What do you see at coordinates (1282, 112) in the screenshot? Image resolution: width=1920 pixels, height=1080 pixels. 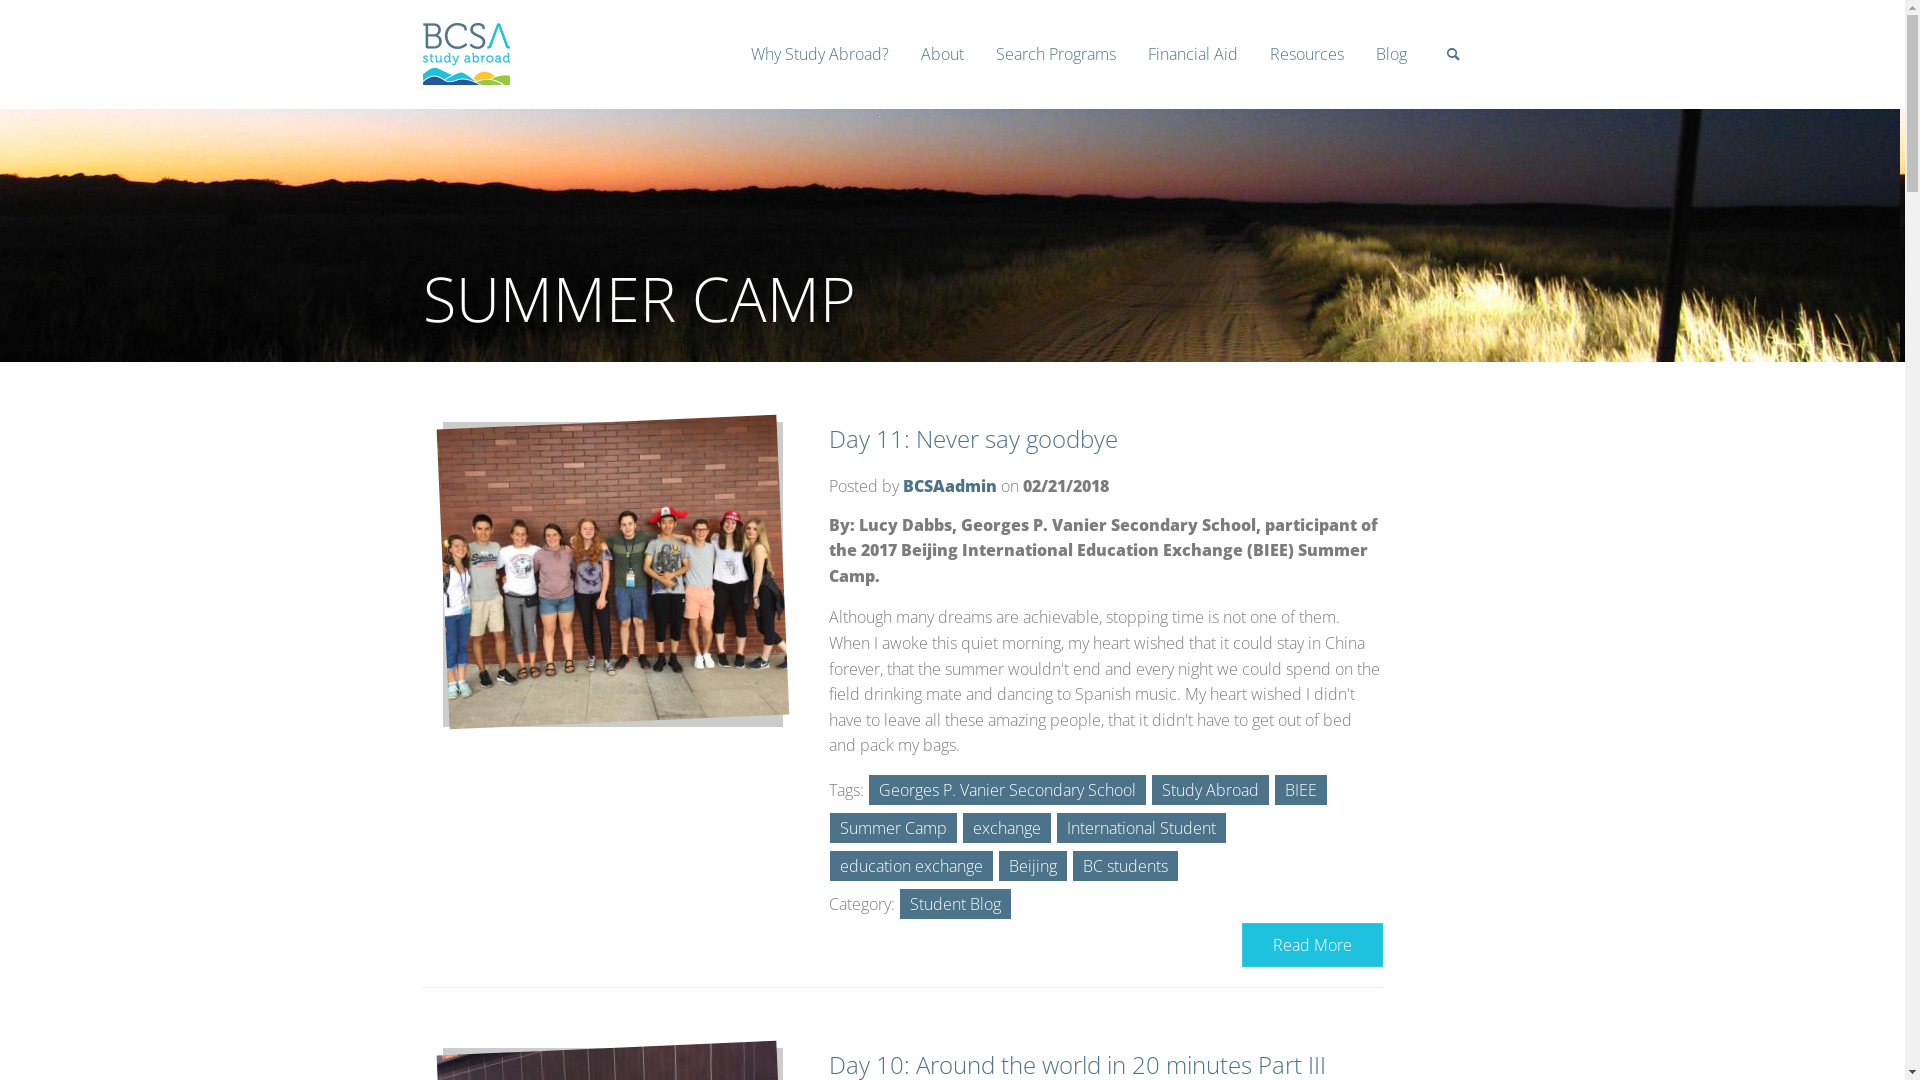 I see `Scholarships and Awards` at bounding box center [1282, 112].